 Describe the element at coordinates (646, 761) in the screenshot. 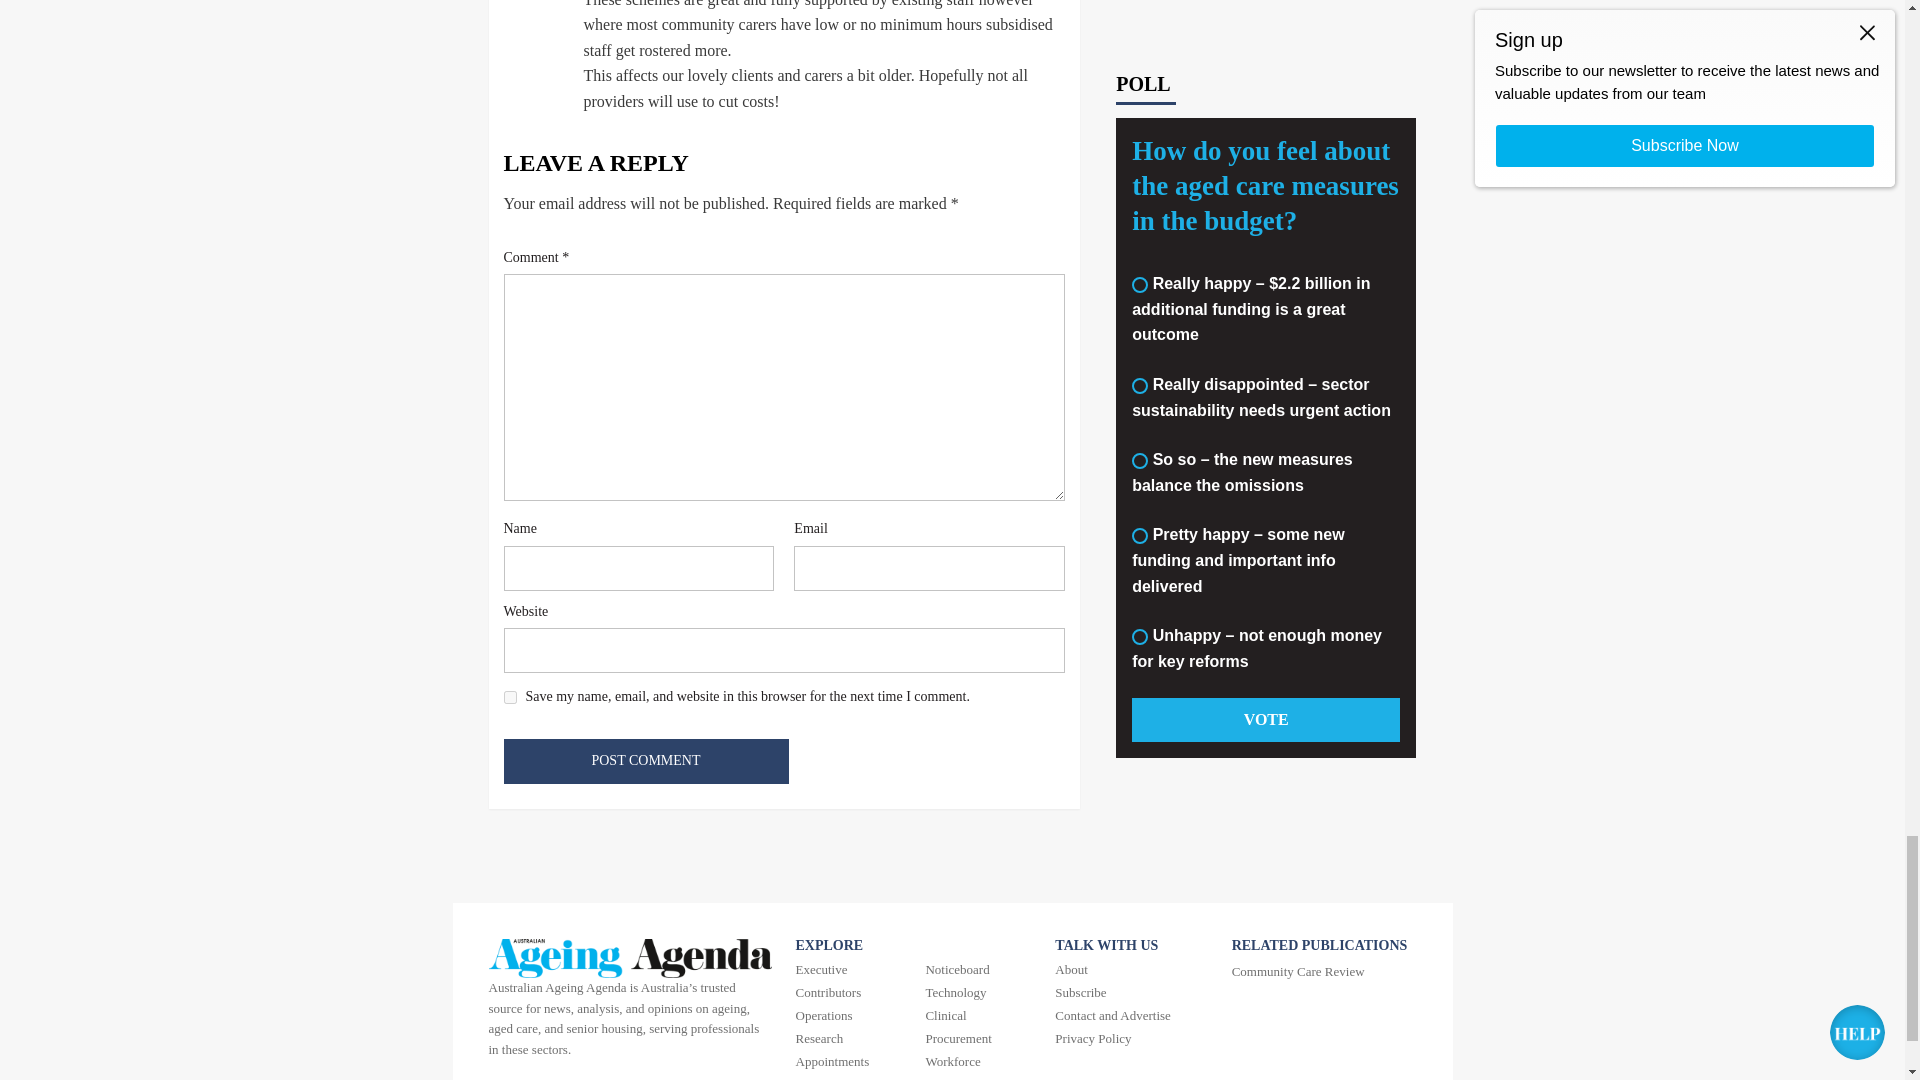

I see `Post Comment` at that location.